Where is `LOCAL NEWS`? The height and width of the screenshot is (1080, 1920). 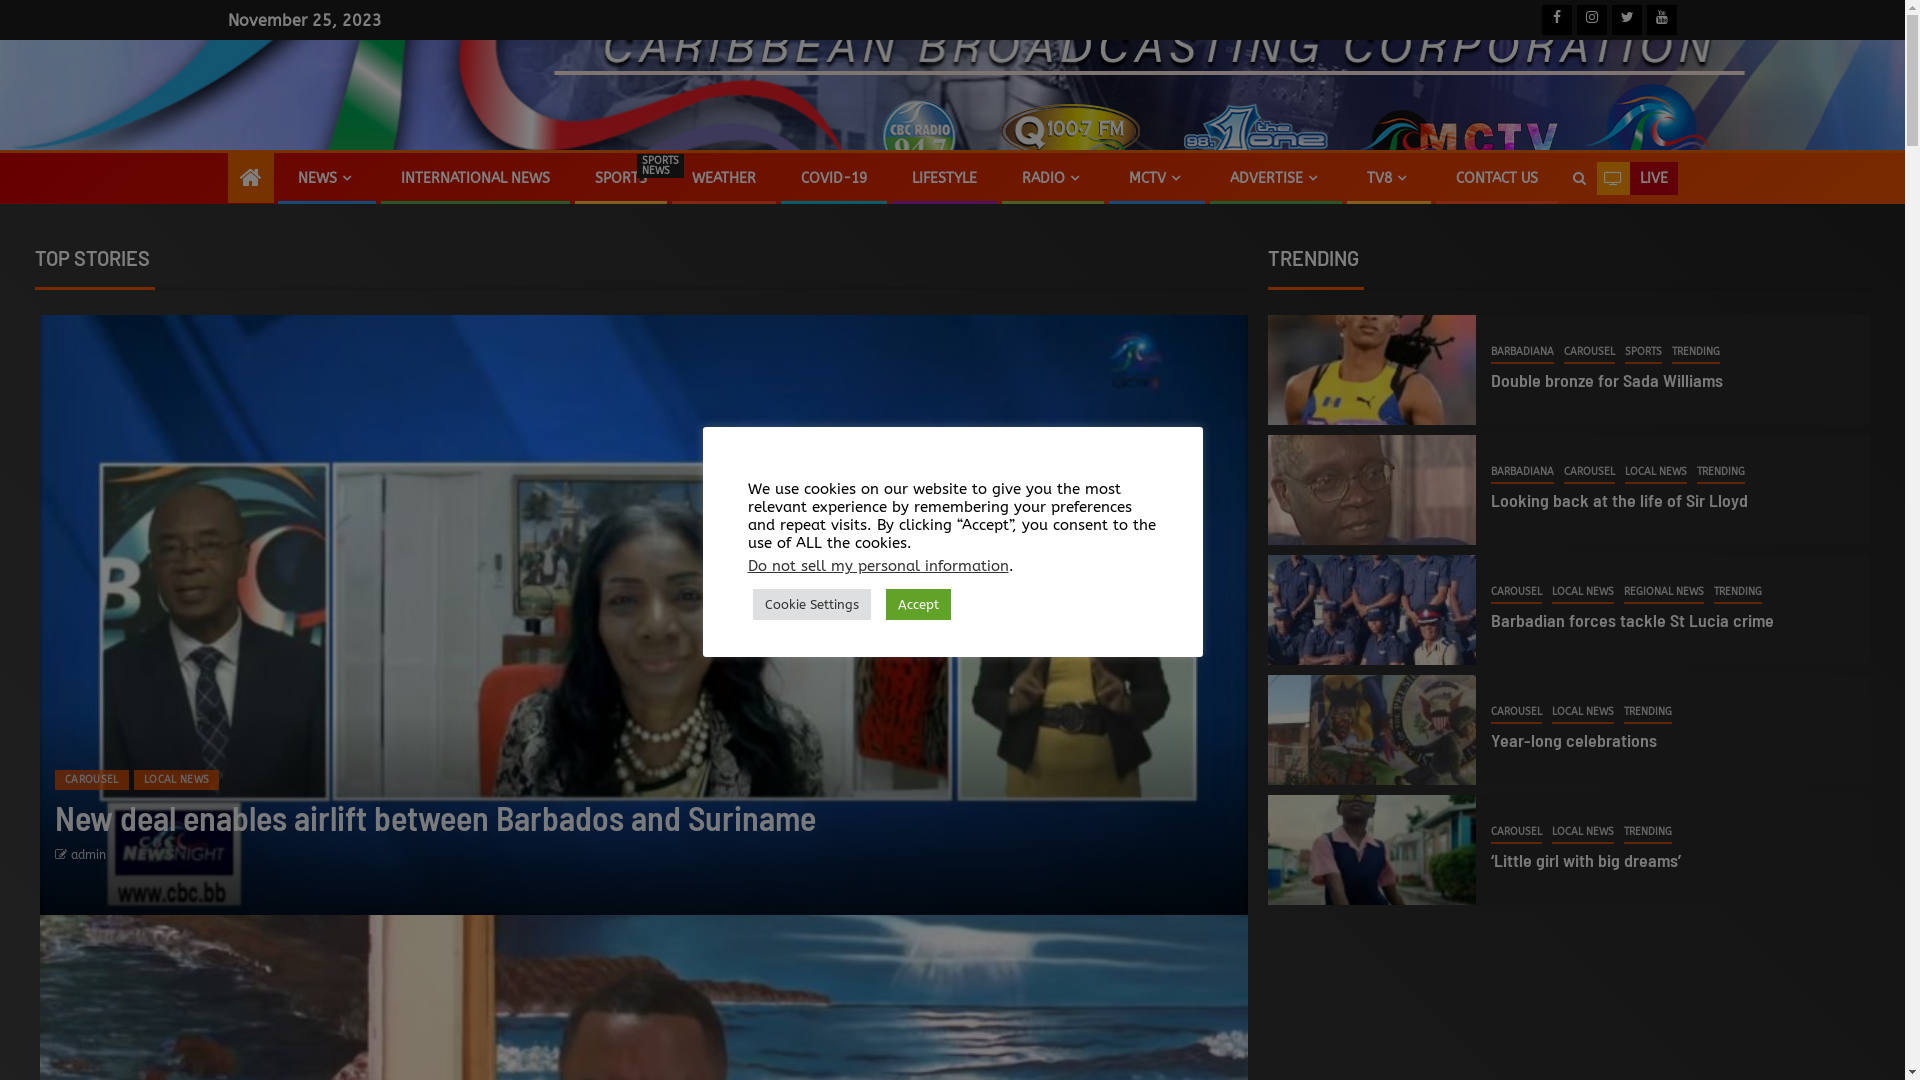 LOCAL NEWS is located at coordinates (1656, 473).